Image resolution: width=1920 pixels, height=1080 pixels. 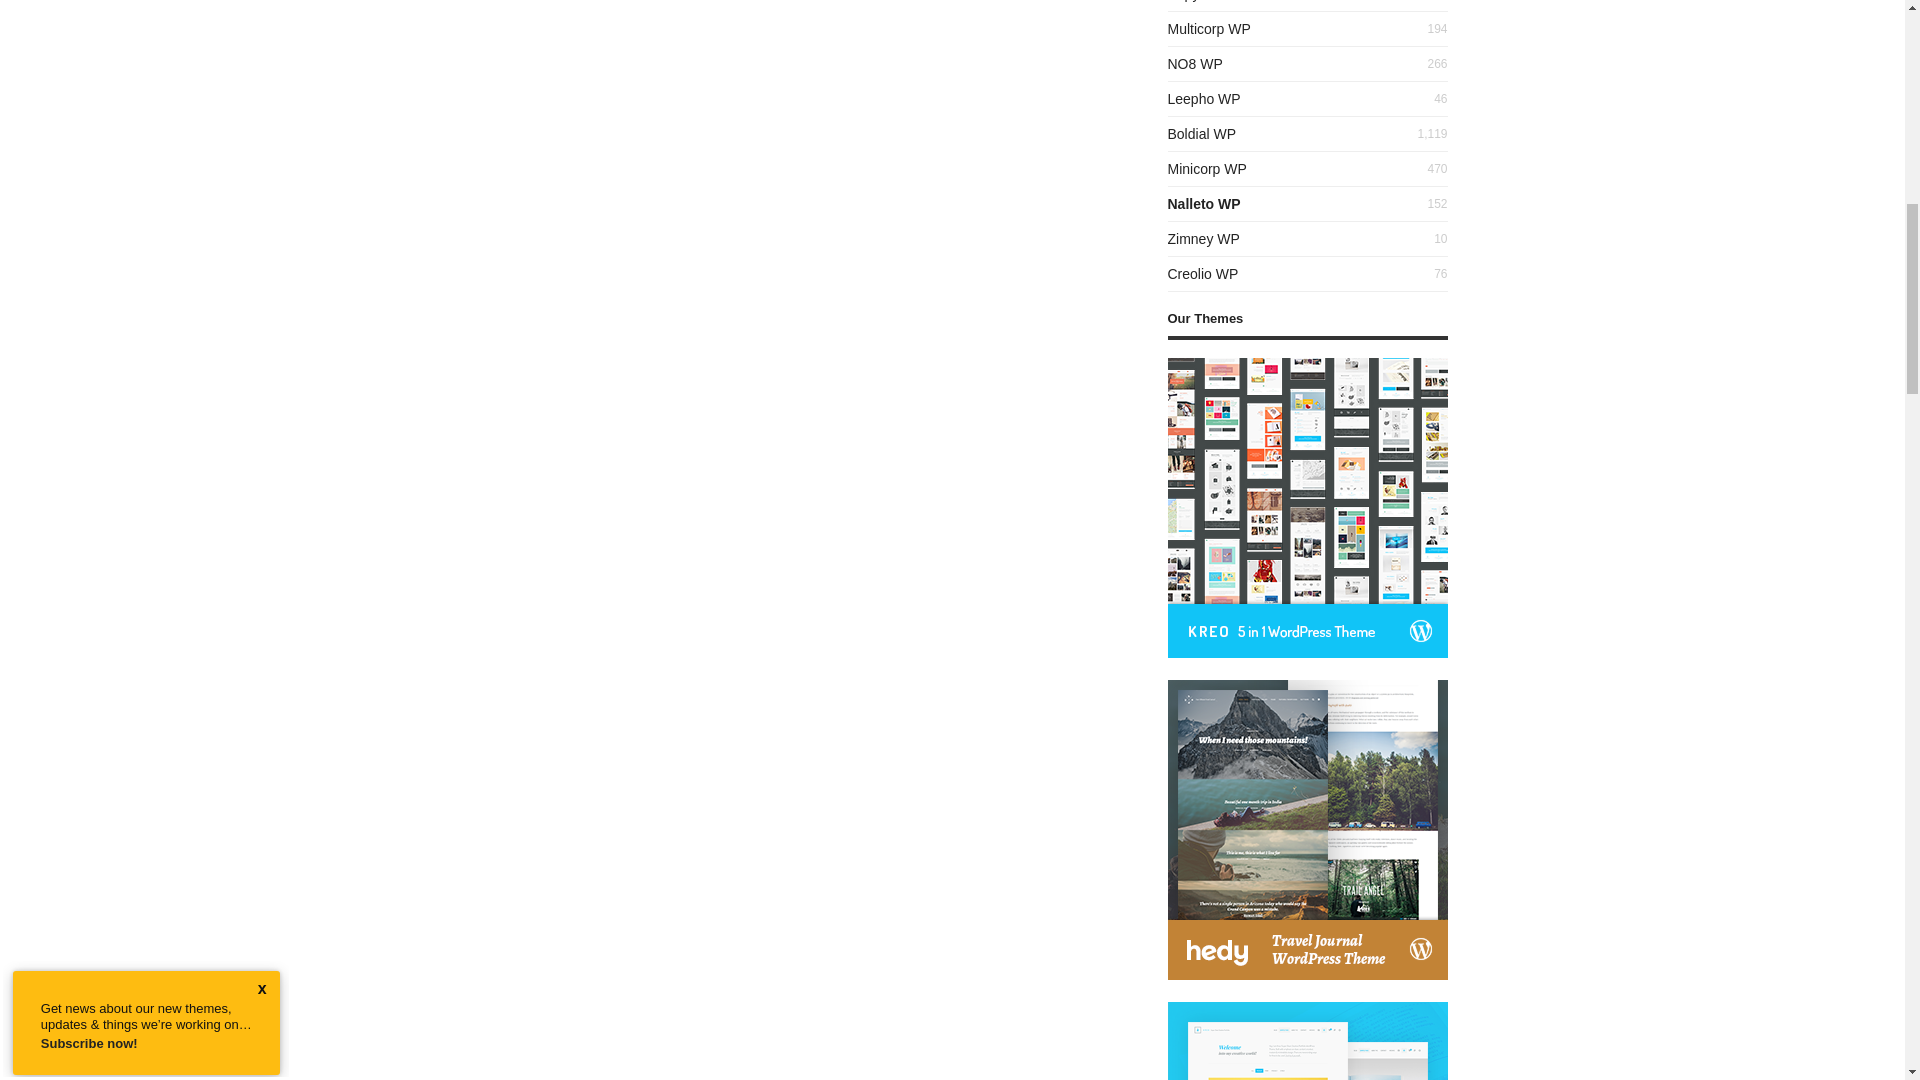 What do you see at coordinates (1204, 203) in the screenshot?
I see `Nalleto WP` at bounding box center [1204, 203].